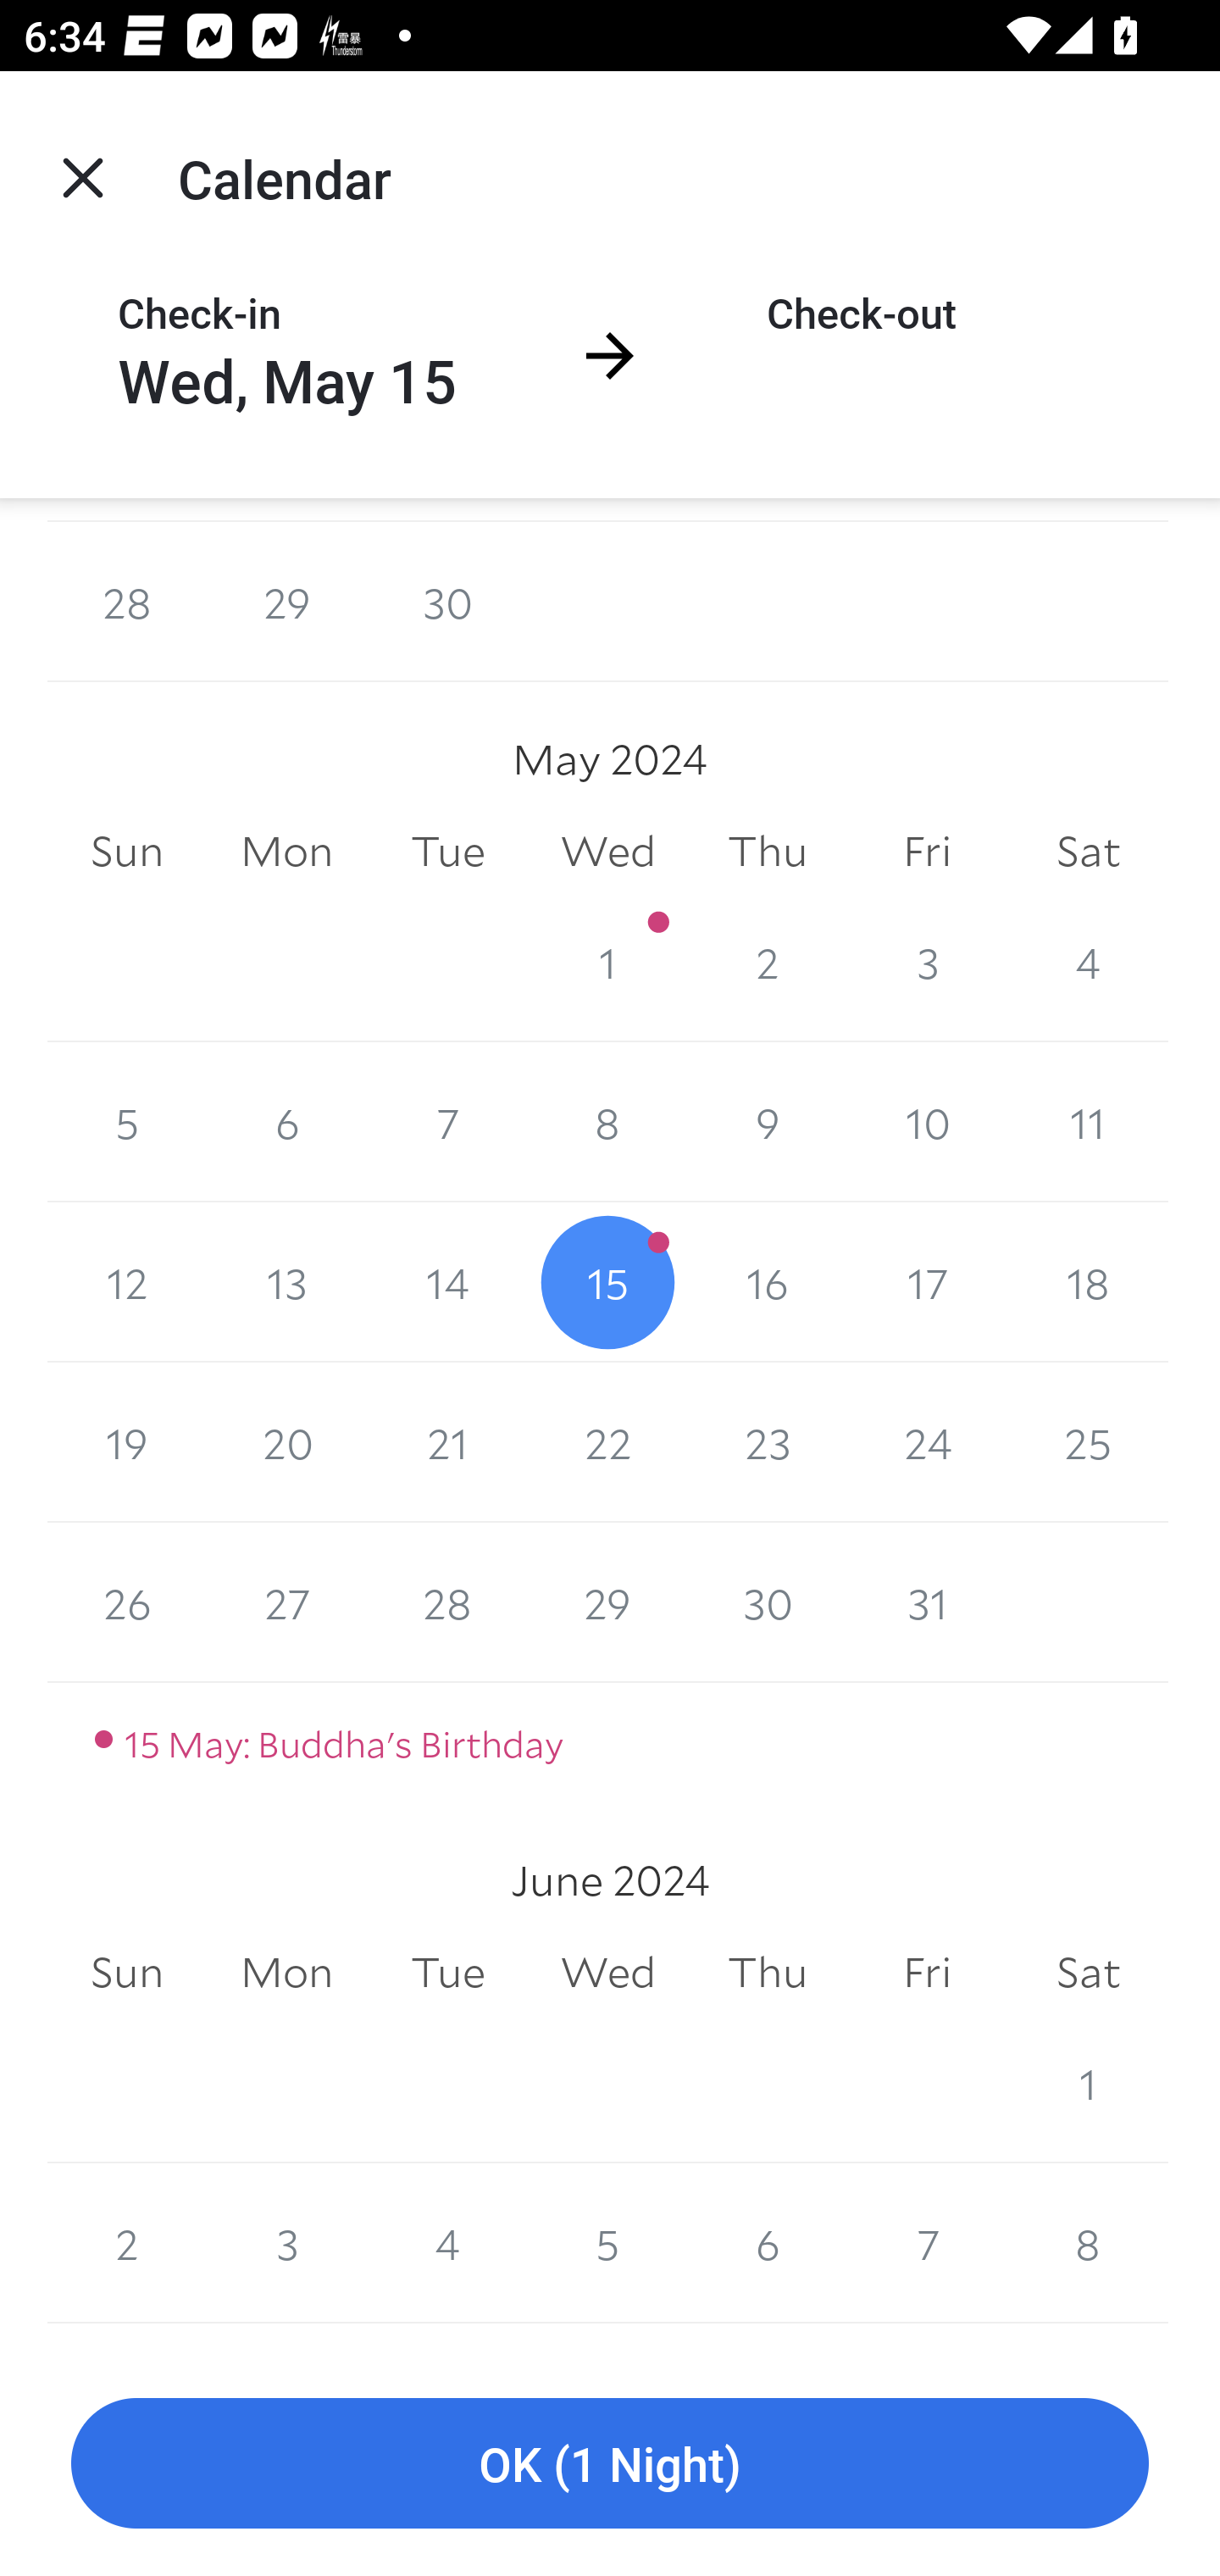  Describe the element at coordinates (447, 1123) in the screenshot. I see `7 7 May 2024` at that location.